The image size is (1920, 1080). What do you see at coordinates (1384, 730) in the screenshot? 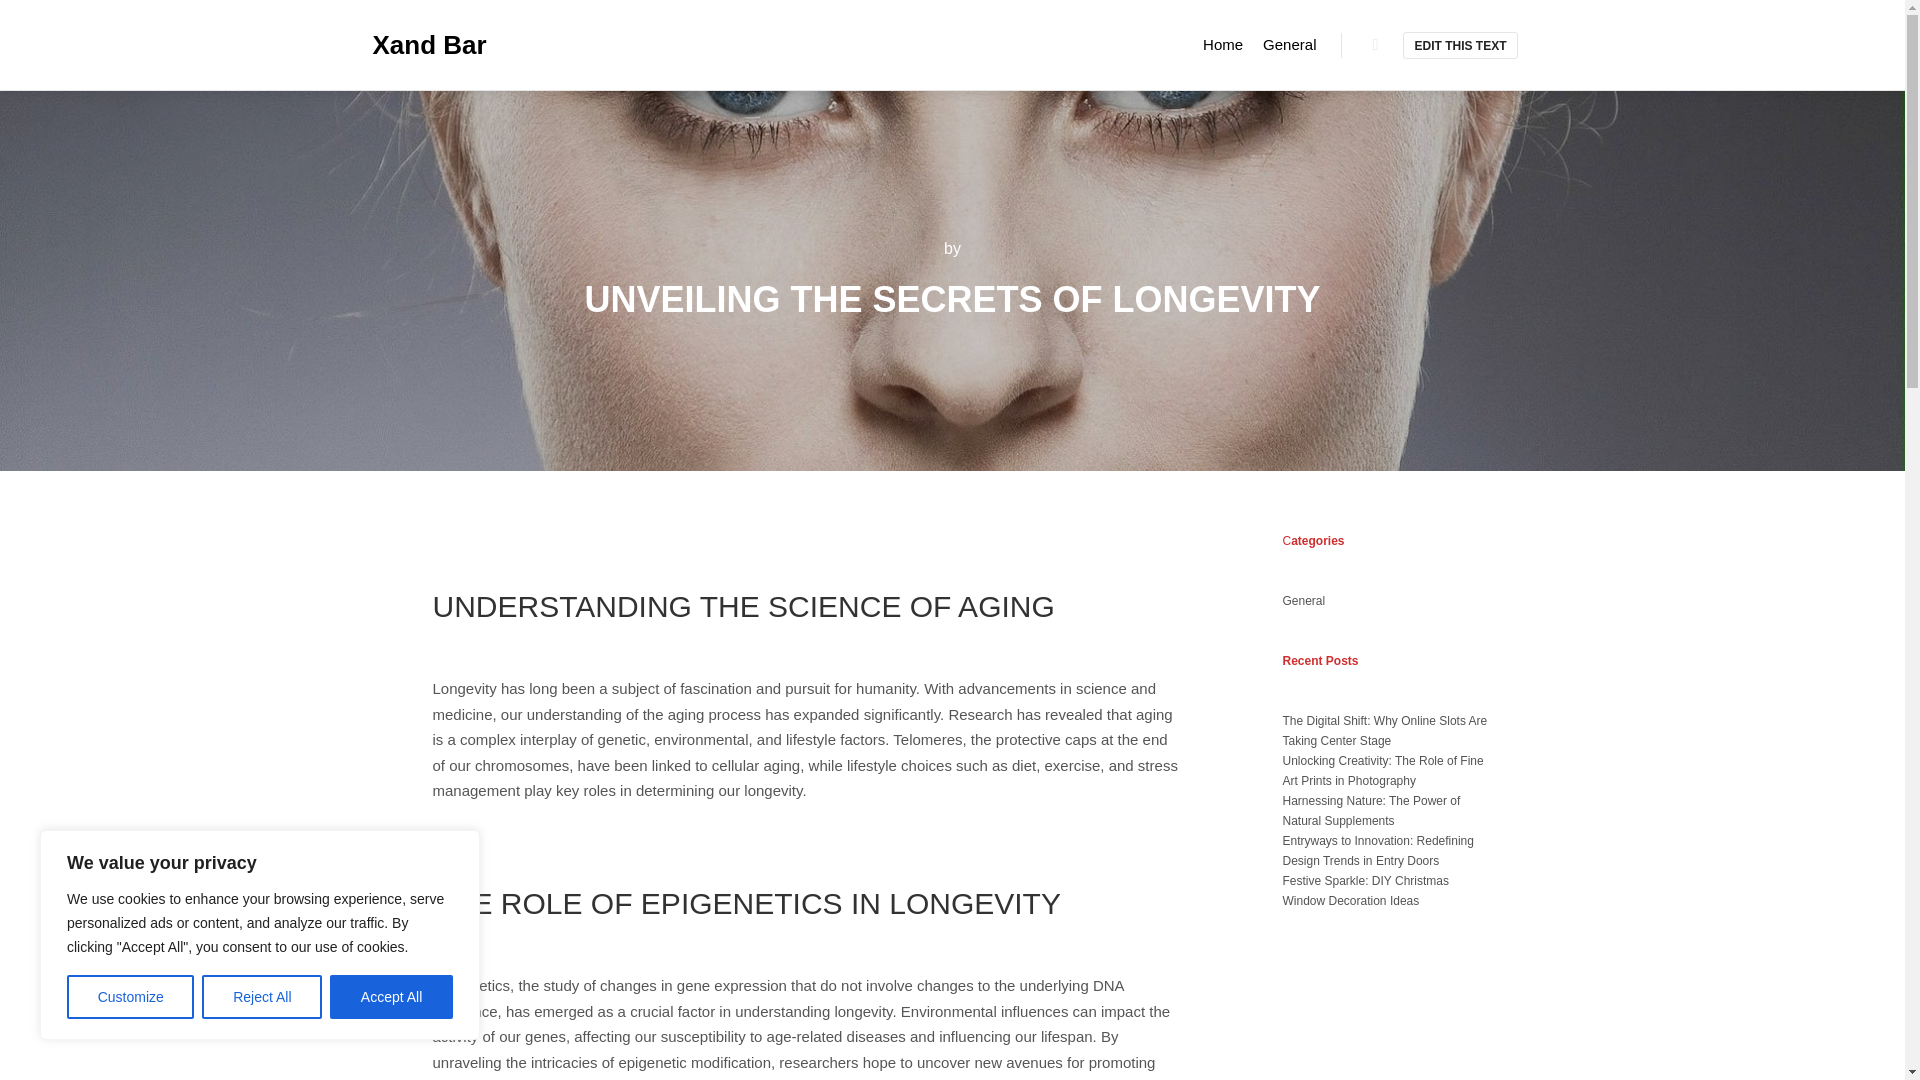
I see `The Digital Shift: Why Online Slots Are Taking Center Stage` at bounding box center [1384, 730].